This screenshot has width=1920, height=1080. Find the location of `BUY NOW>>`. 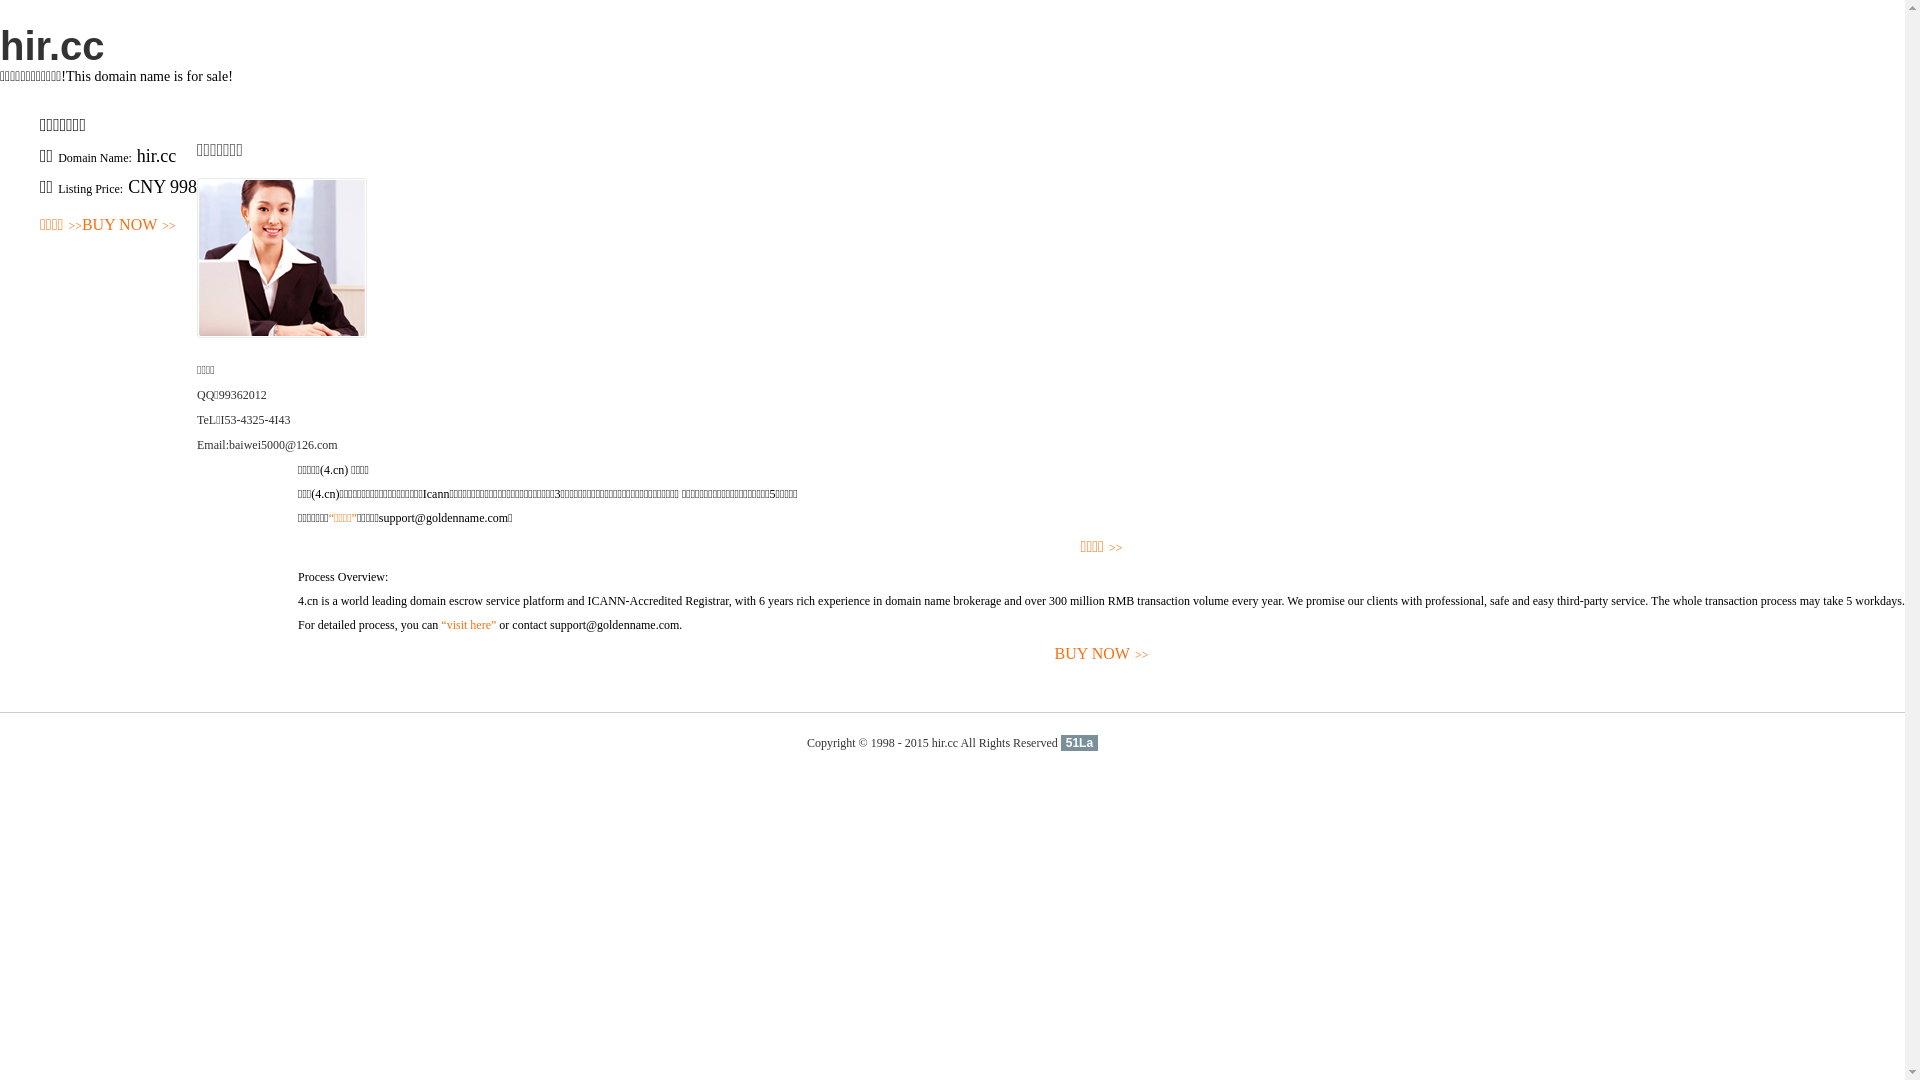

BUY NOW>> is located at coordinates (129, 226).